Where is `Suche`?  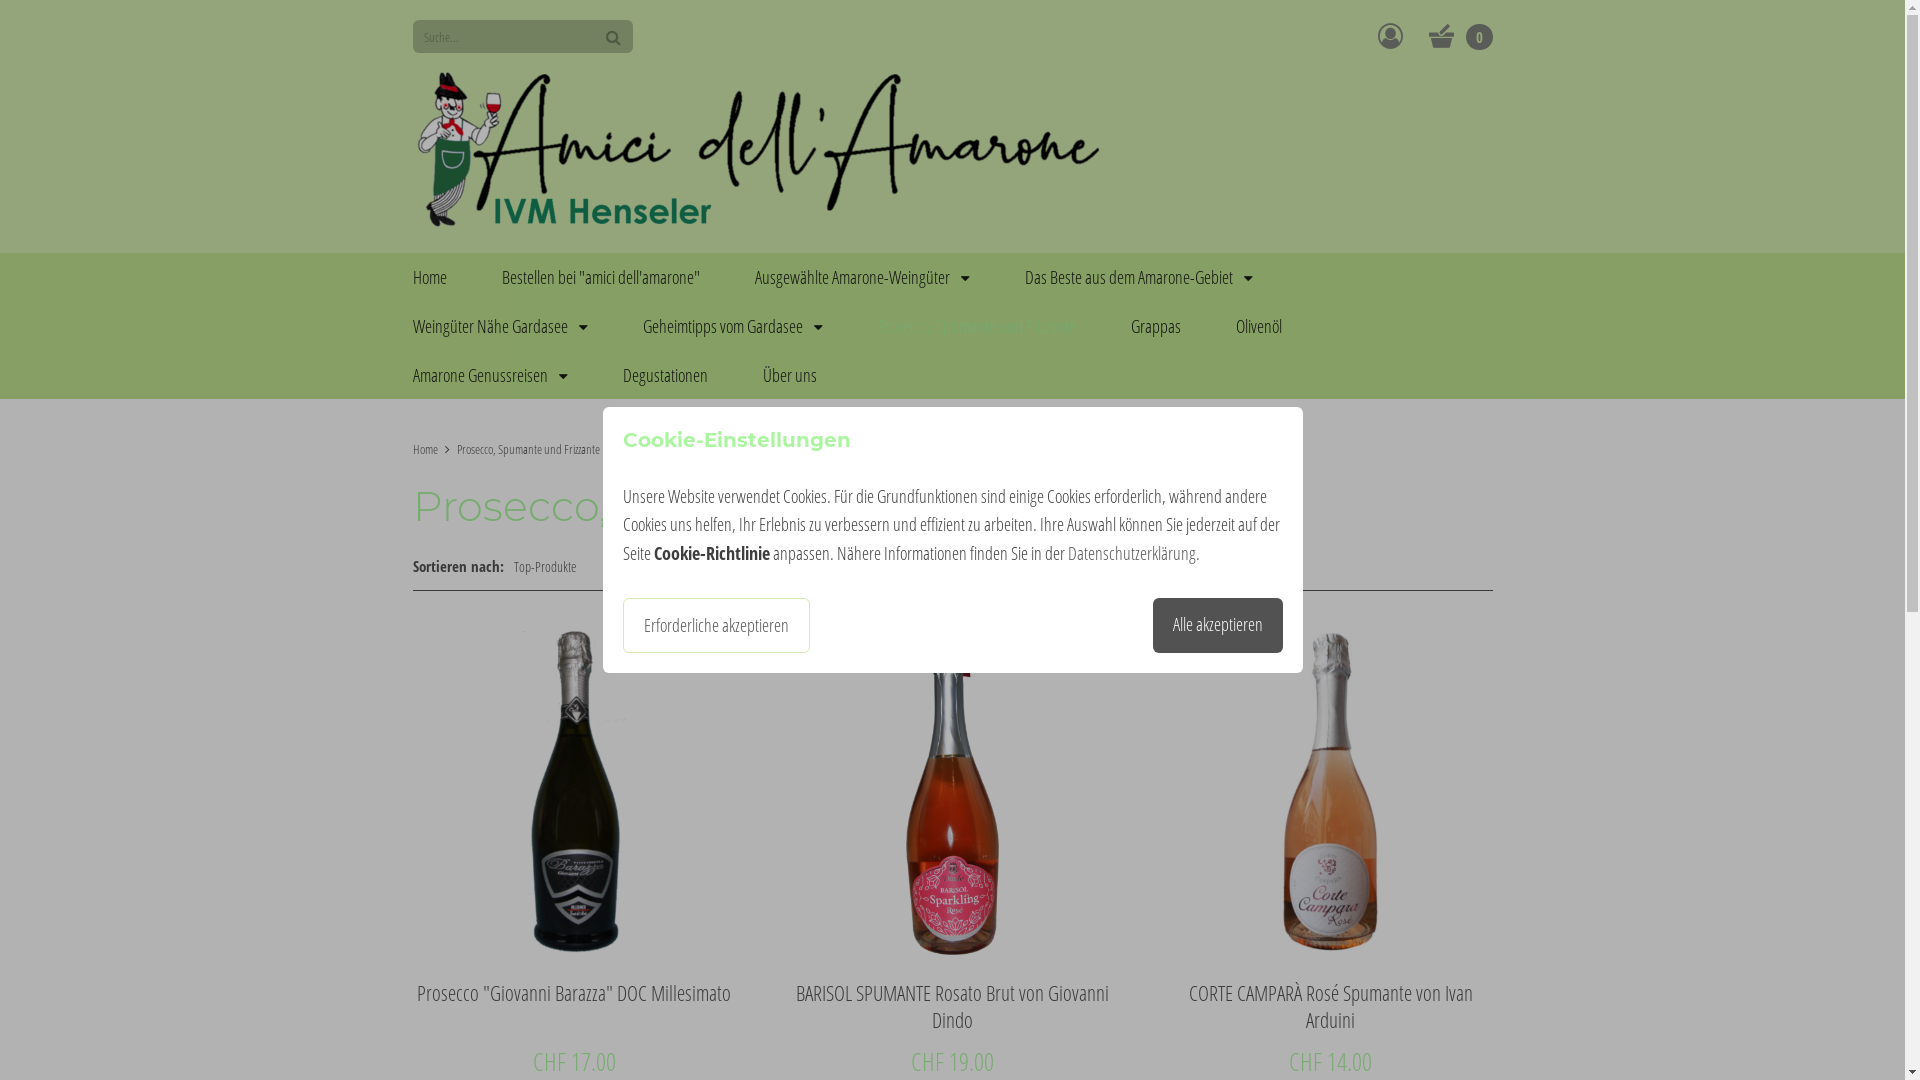
Suche is located at coordinates (612, 36).